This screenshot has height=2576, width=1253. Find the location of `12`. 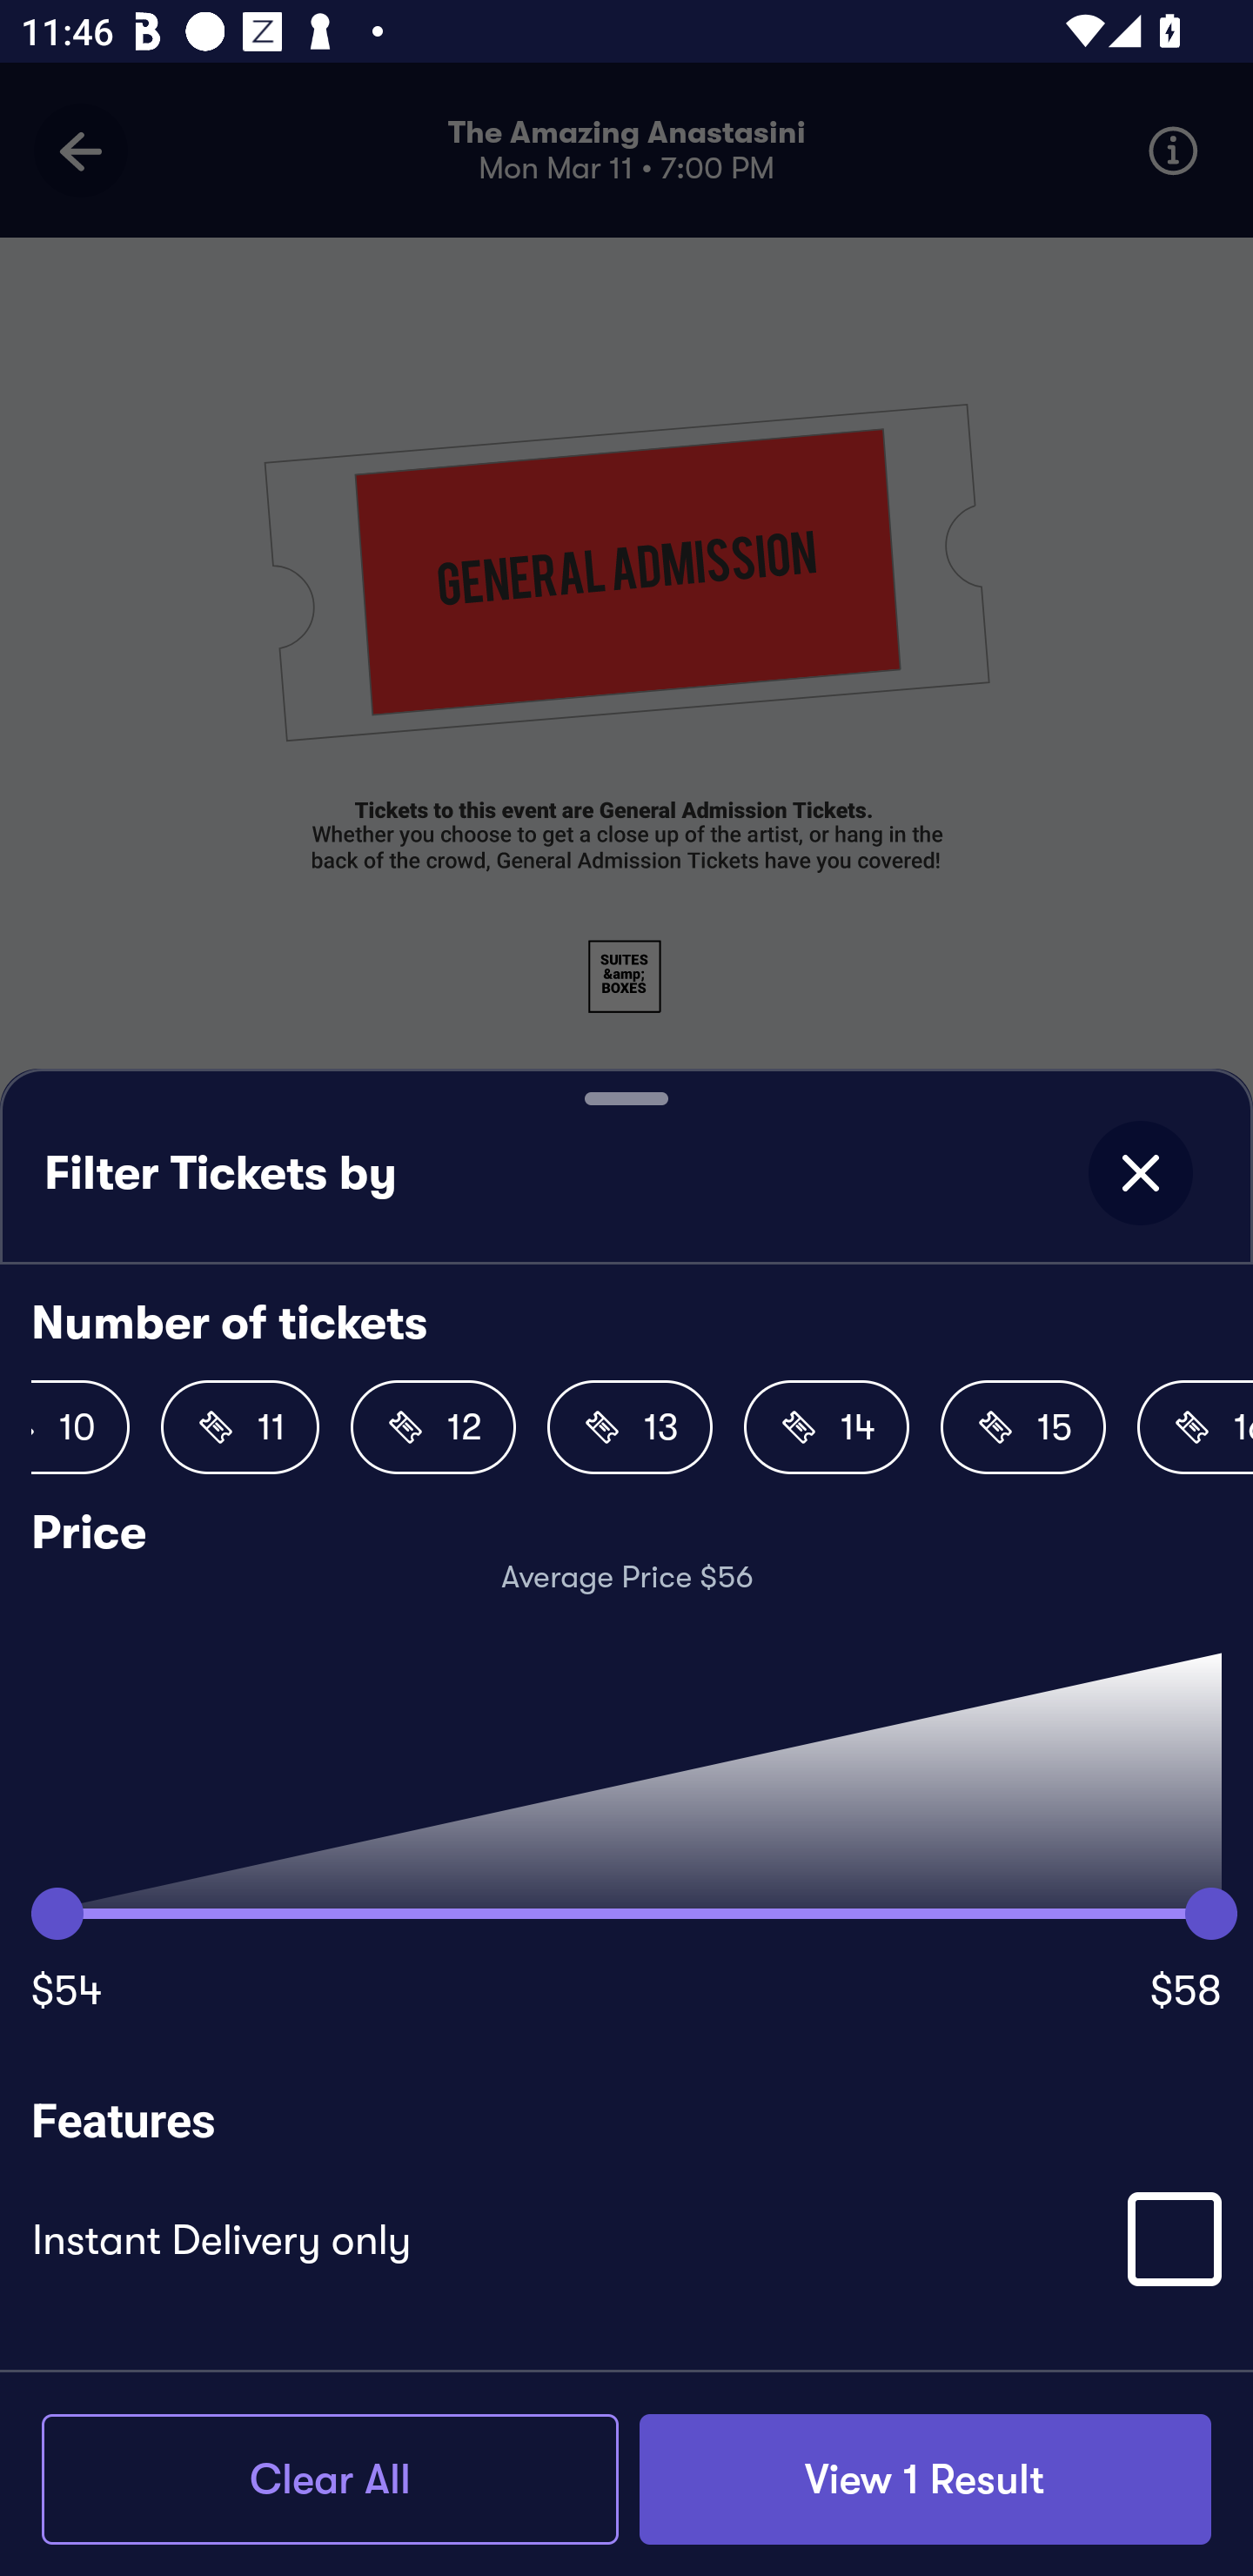

12 is located at coordinates (433, 1427).